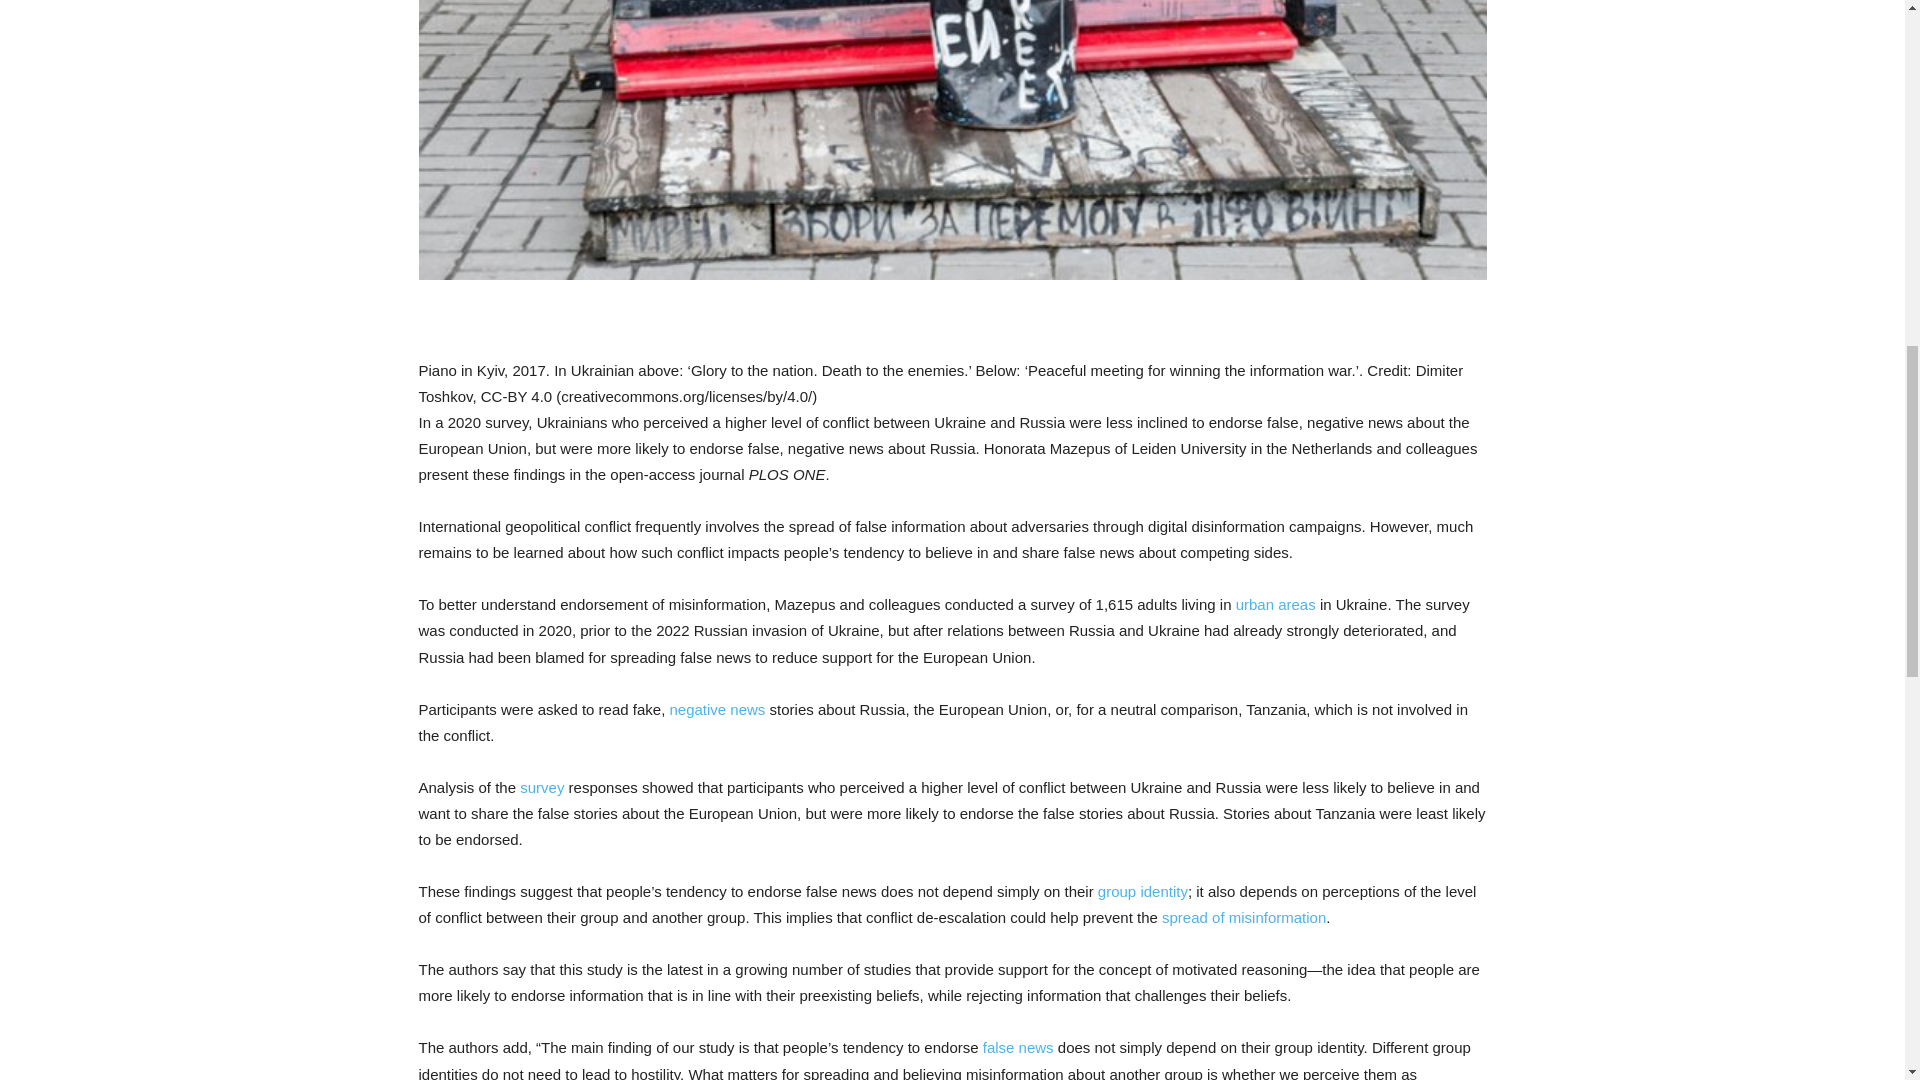 This screenshot has width=1920, height=1080. Describe the element at coordinates (542, 786) in the screenshot. I see `survey` at that location.